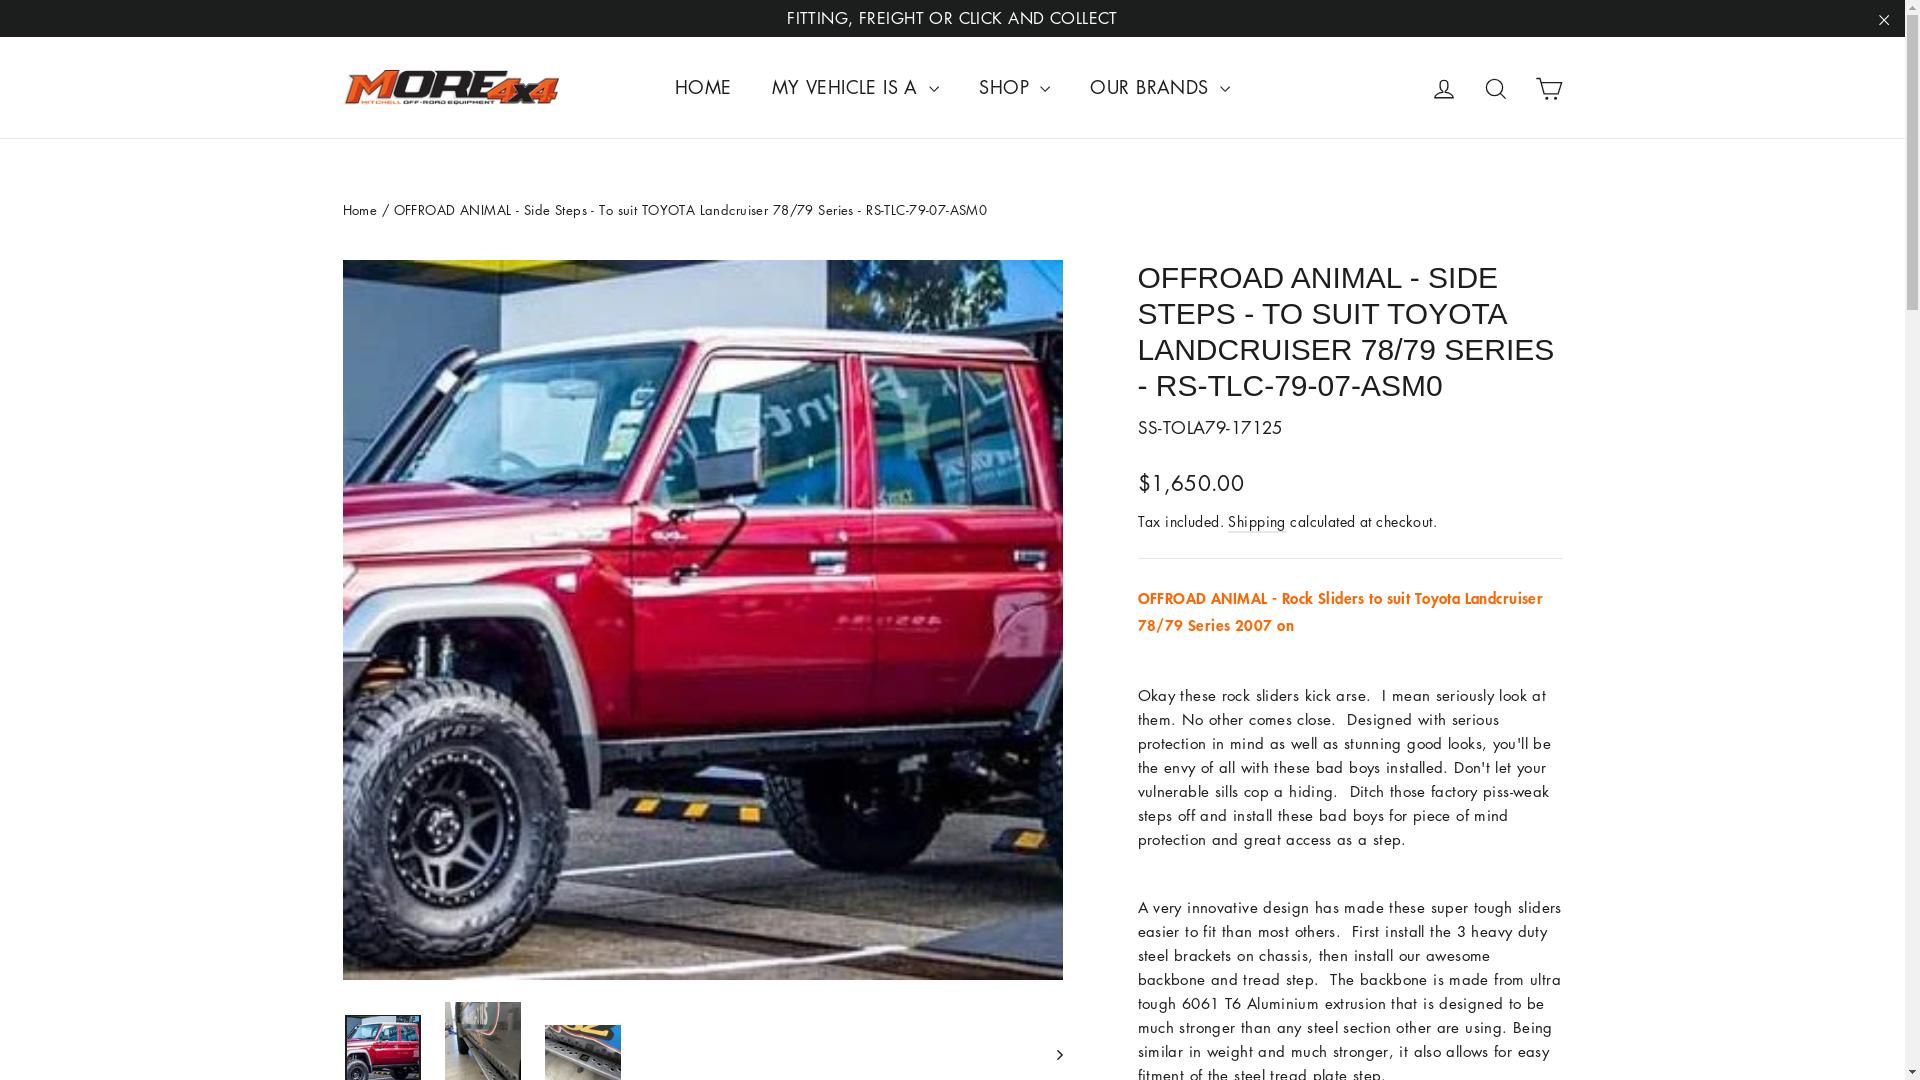 This screenshot has width=1920, height=1080. Describe the element at coordinates (360, 210) in the screenshot. I see `Home` at that location.